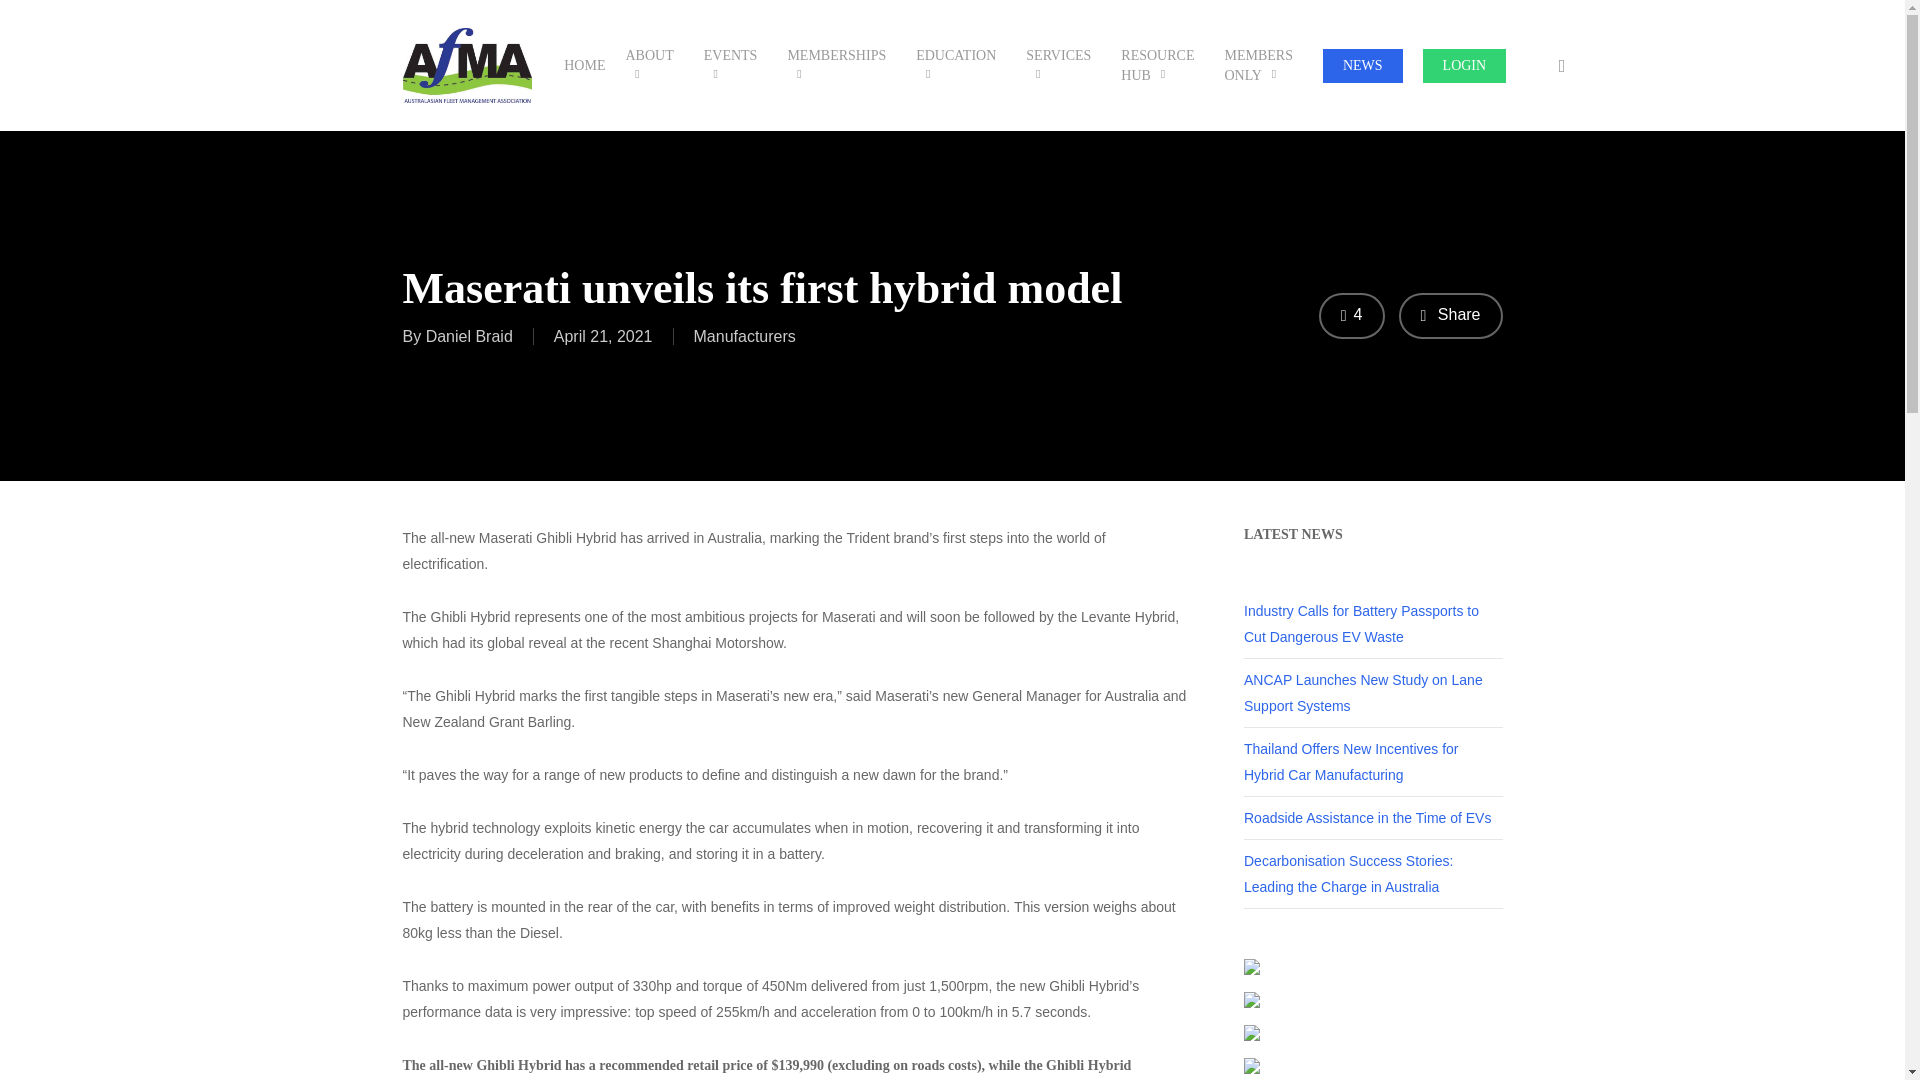 The height and width of the screenshot is (1080, 1920). What do you see at coordinates (1352, 316) in the screenshot?
I see `Love this` at bounding box center [1352, 316].